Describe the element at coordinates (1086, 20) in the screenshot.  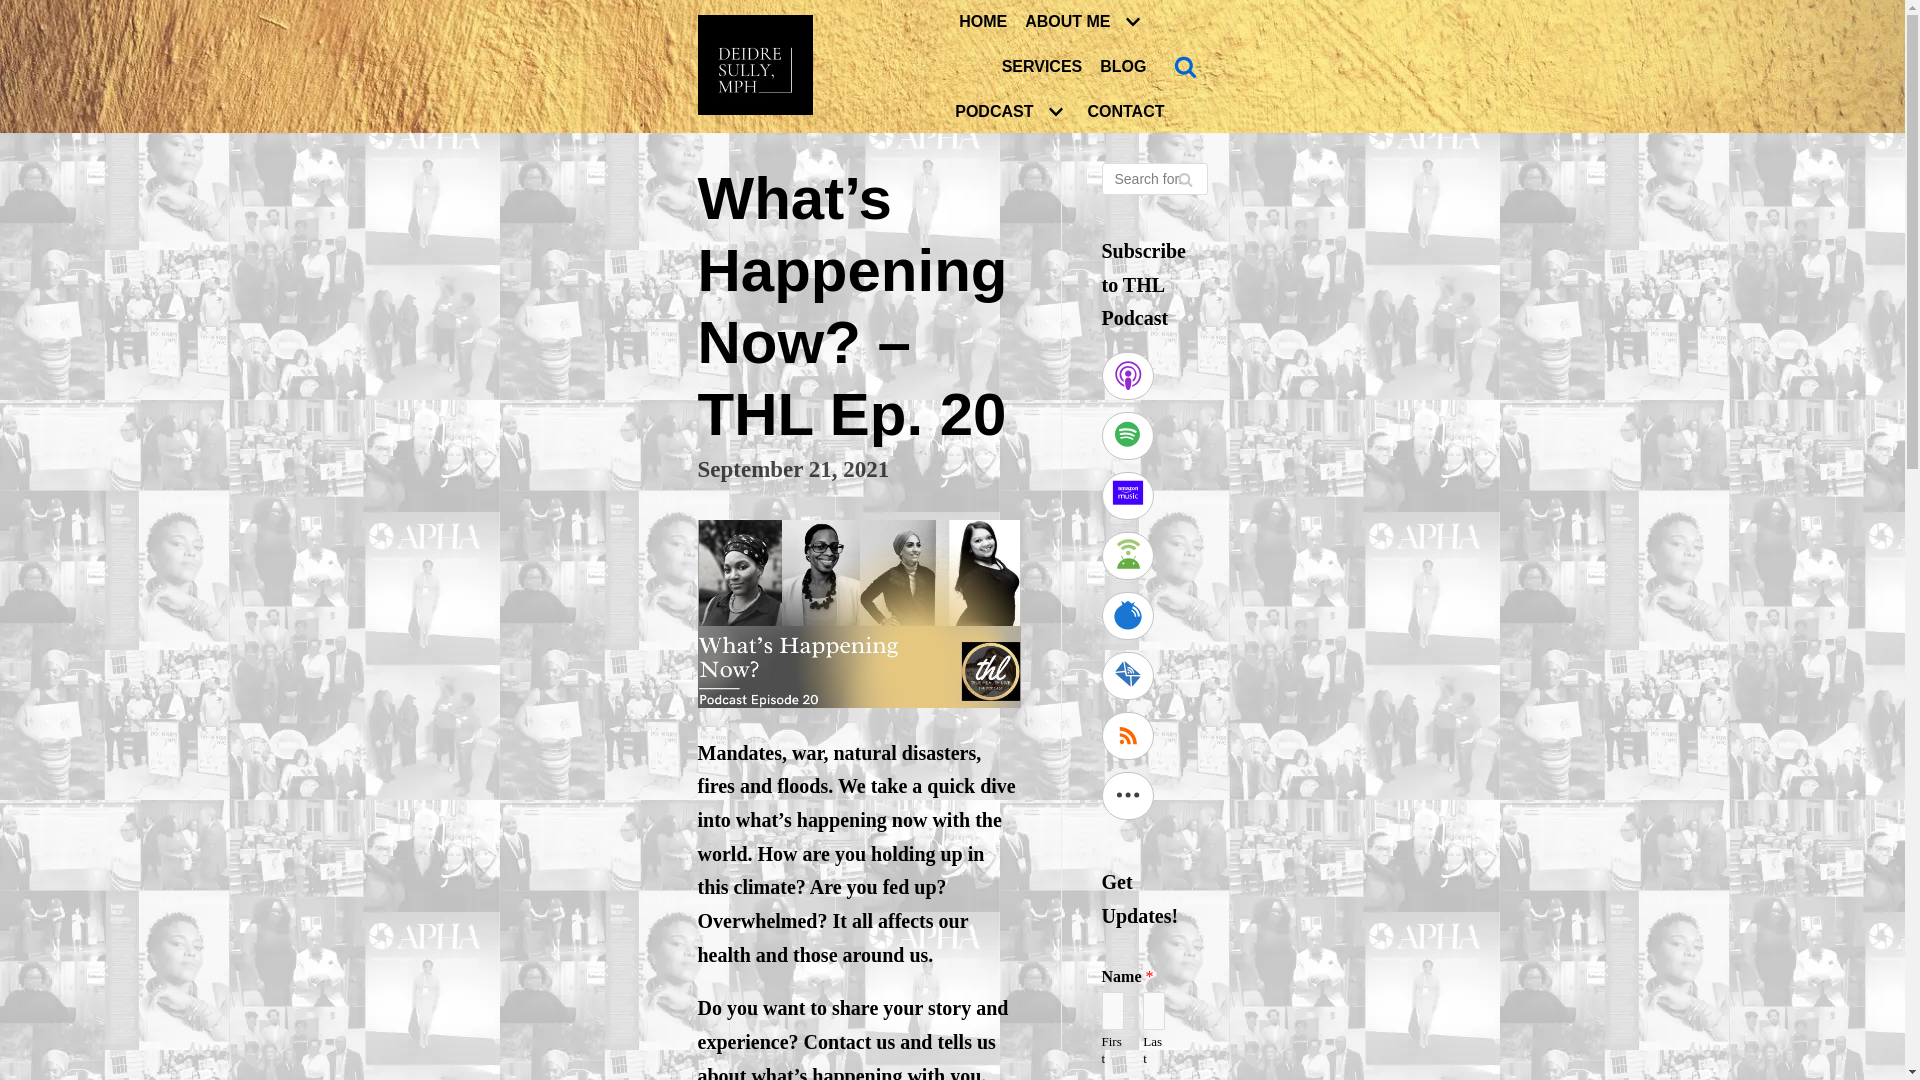
I see `ABOUT ME` at that location.